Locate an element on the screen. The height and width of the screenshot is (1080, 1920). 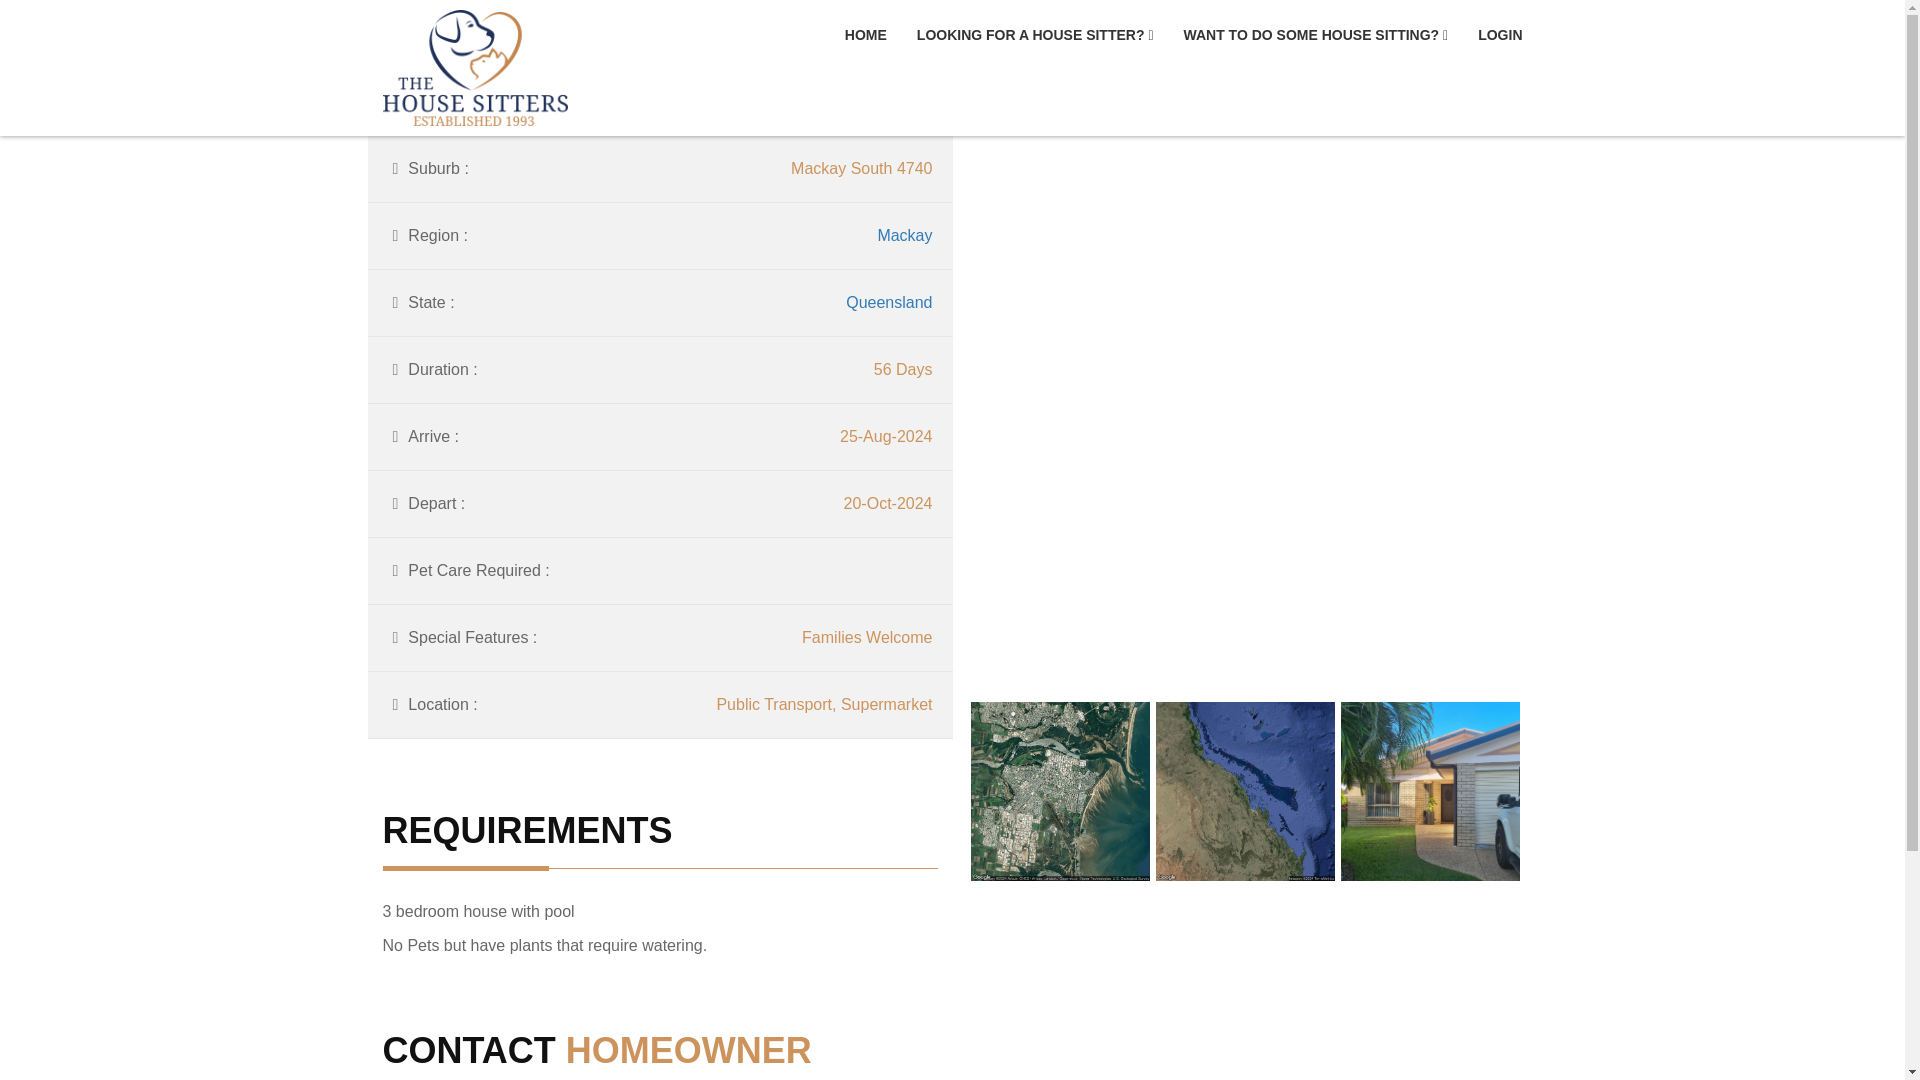
LOOKING FOR A HOUSE SITTER? is located at coordinates (1035, 35).